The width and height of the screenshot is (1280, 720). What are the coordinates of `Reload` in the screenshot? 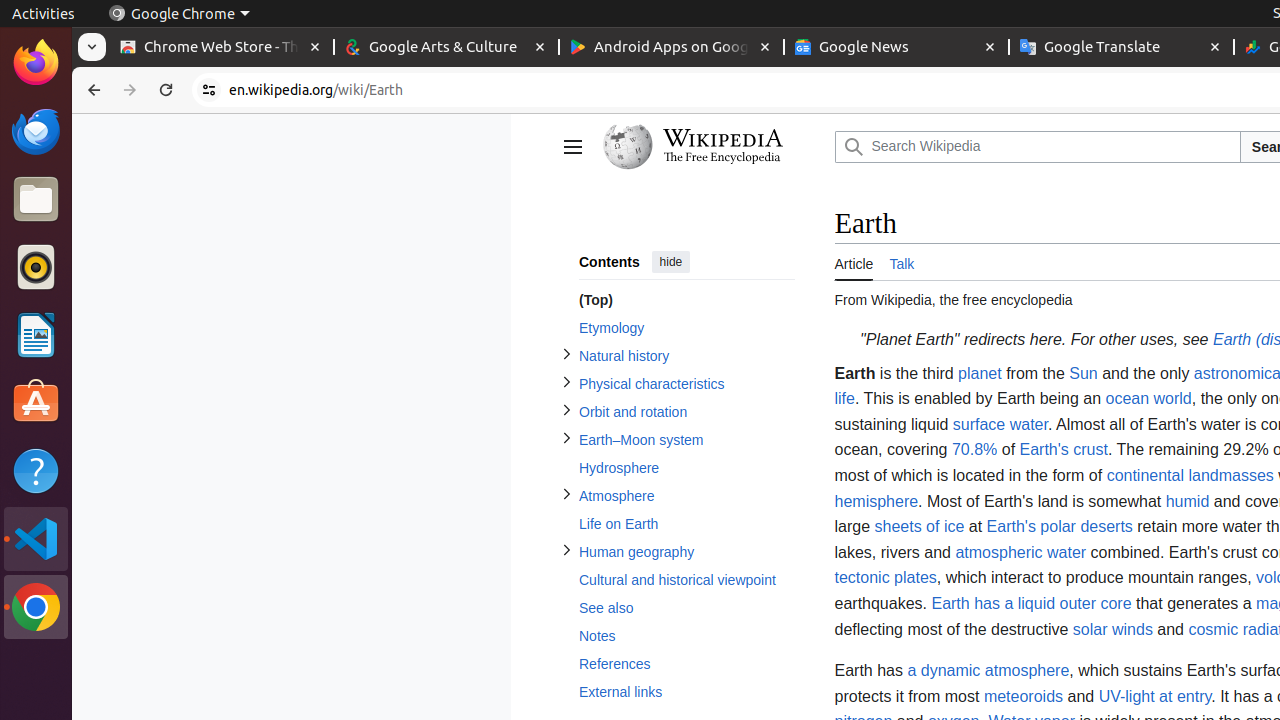 It's located at (166, 90).